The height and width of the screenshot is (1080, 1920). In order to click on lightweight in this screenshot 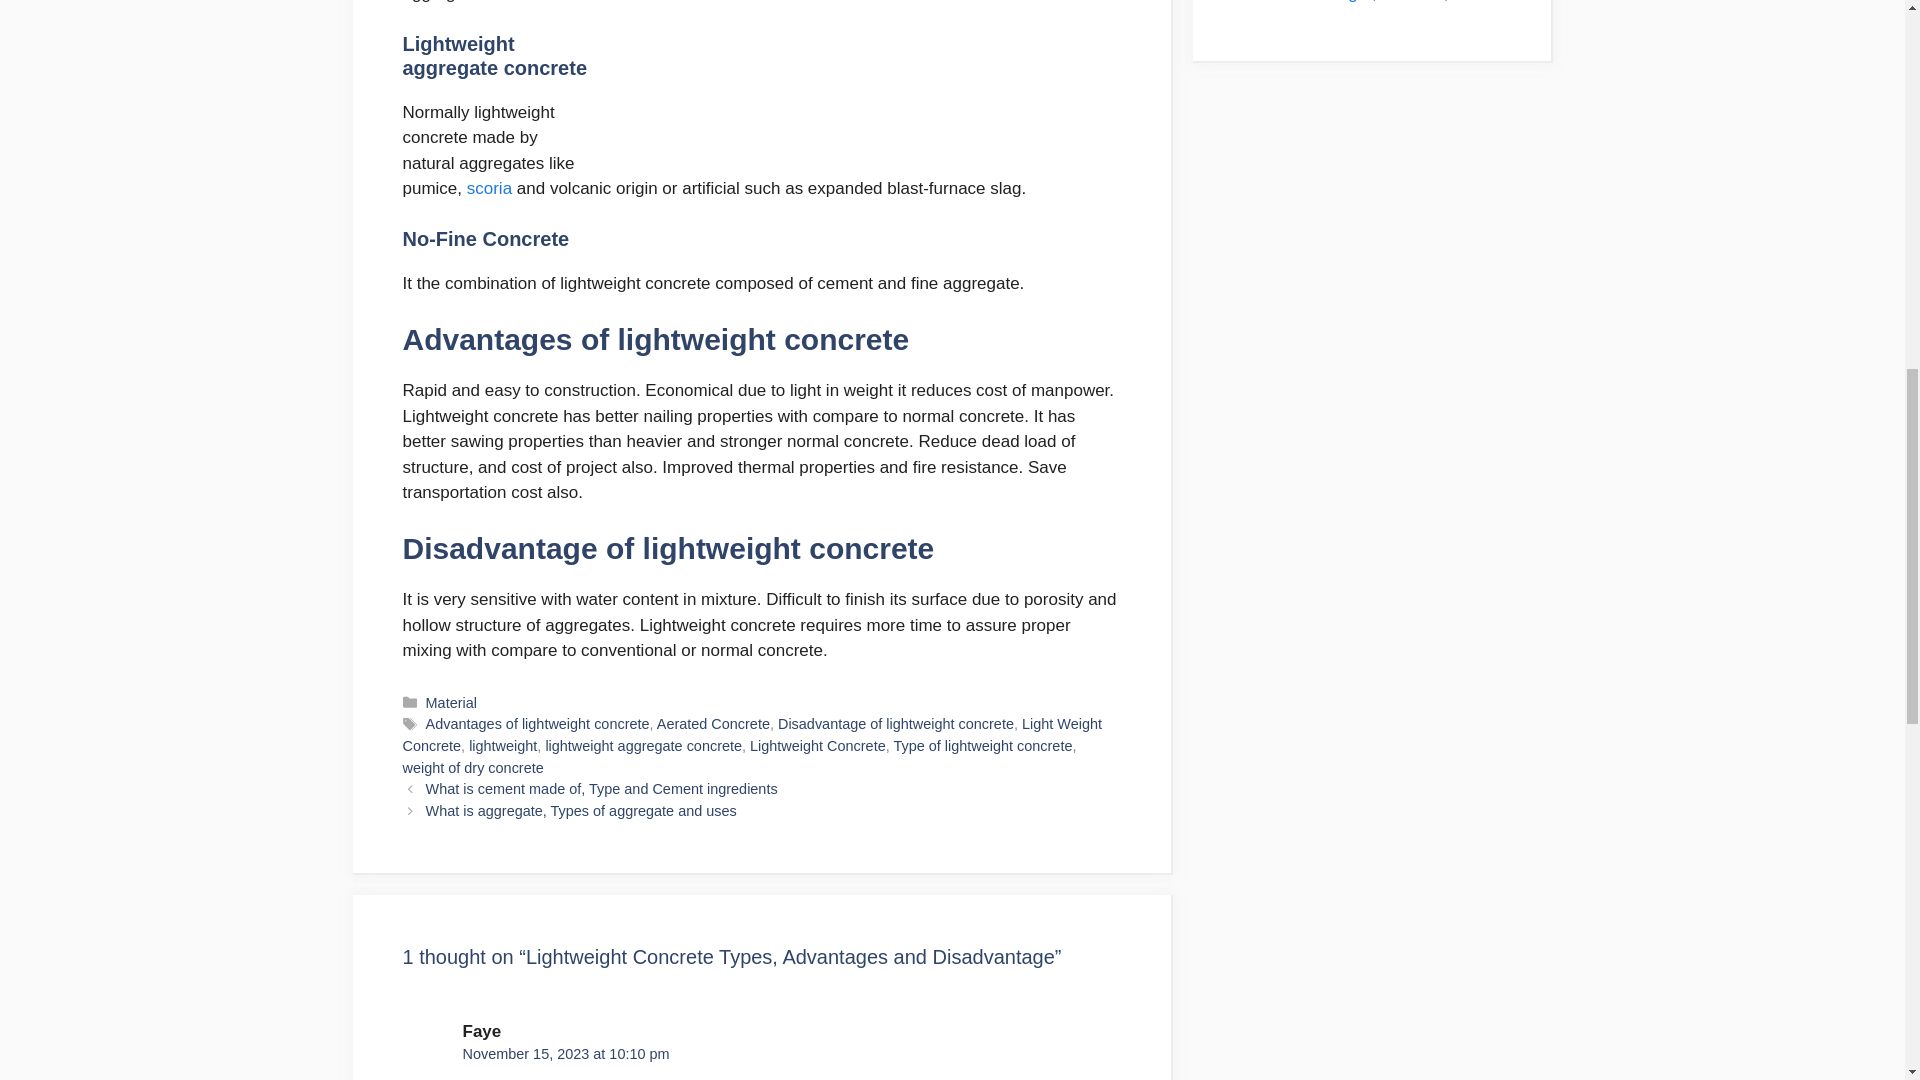, I will do `click(502, 745)`.